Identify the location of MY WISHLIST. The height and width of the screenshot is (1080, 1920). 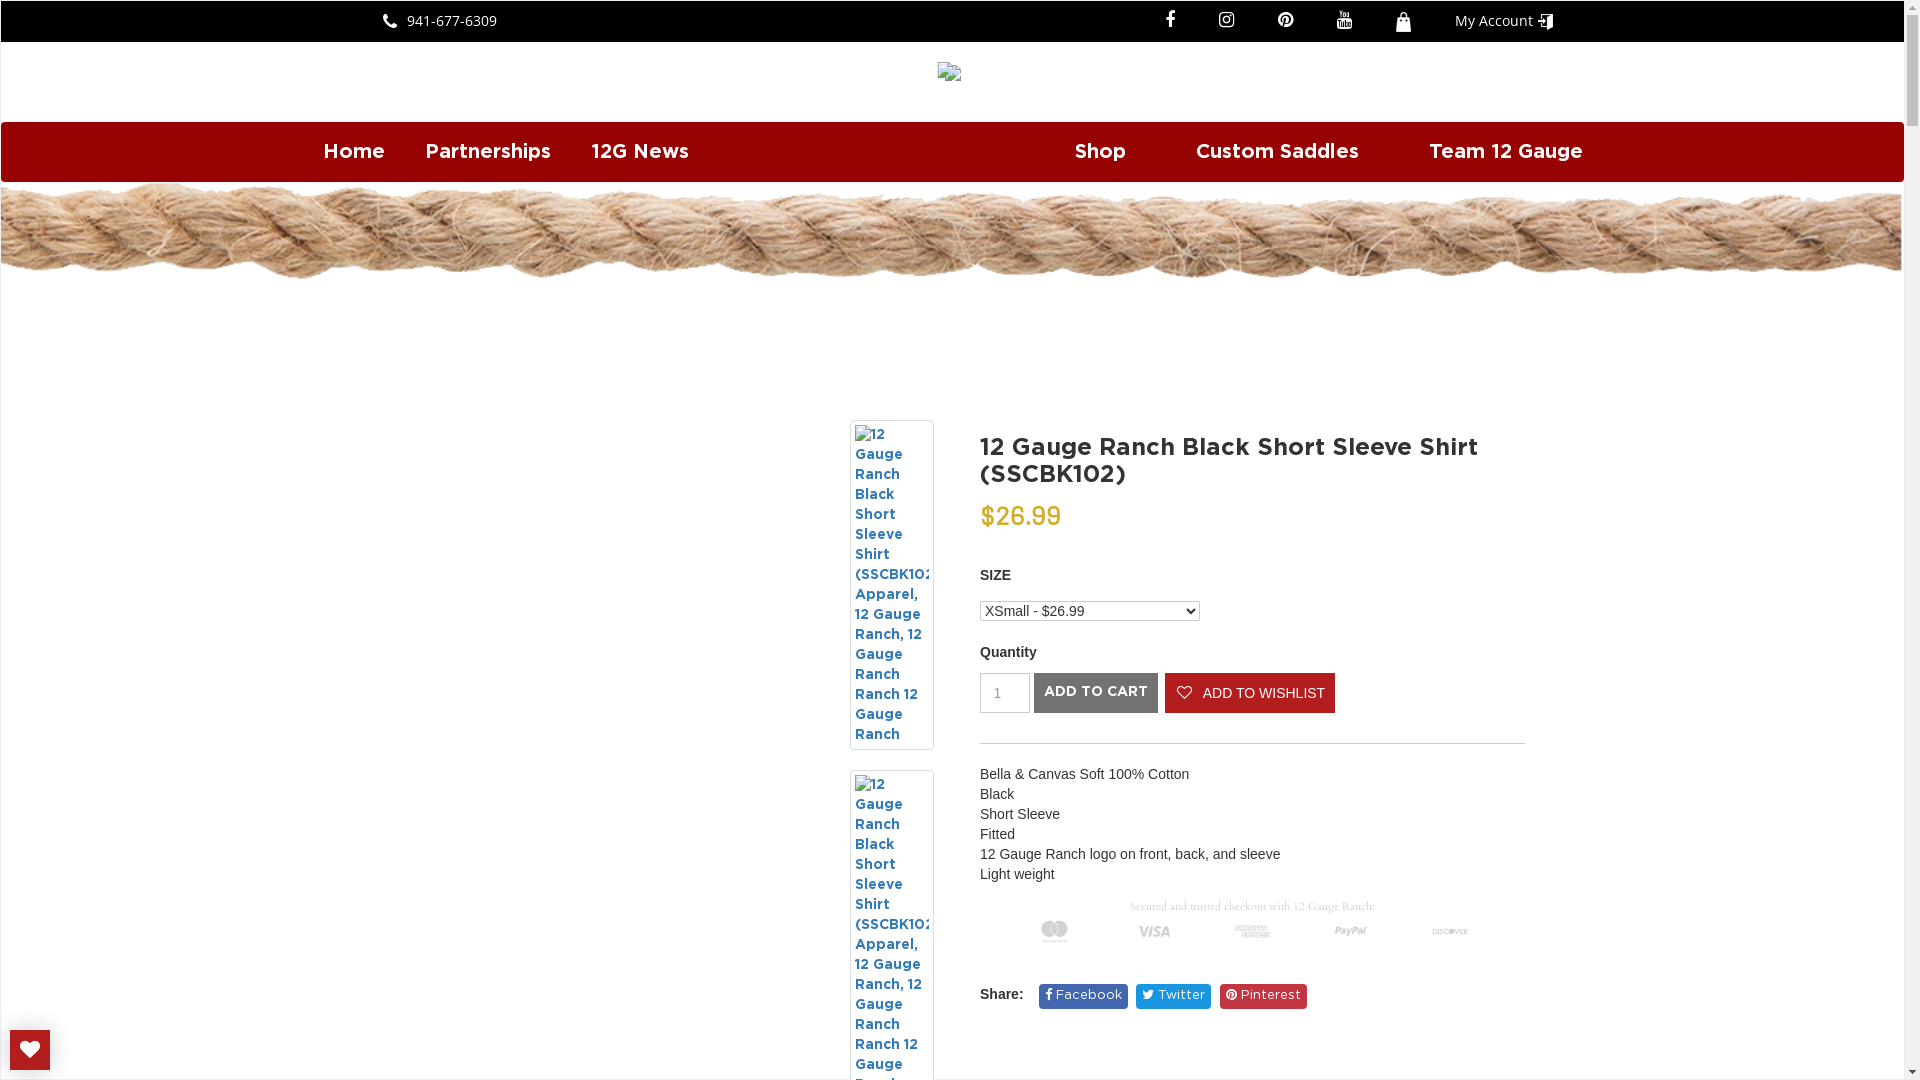
(30, 1050).